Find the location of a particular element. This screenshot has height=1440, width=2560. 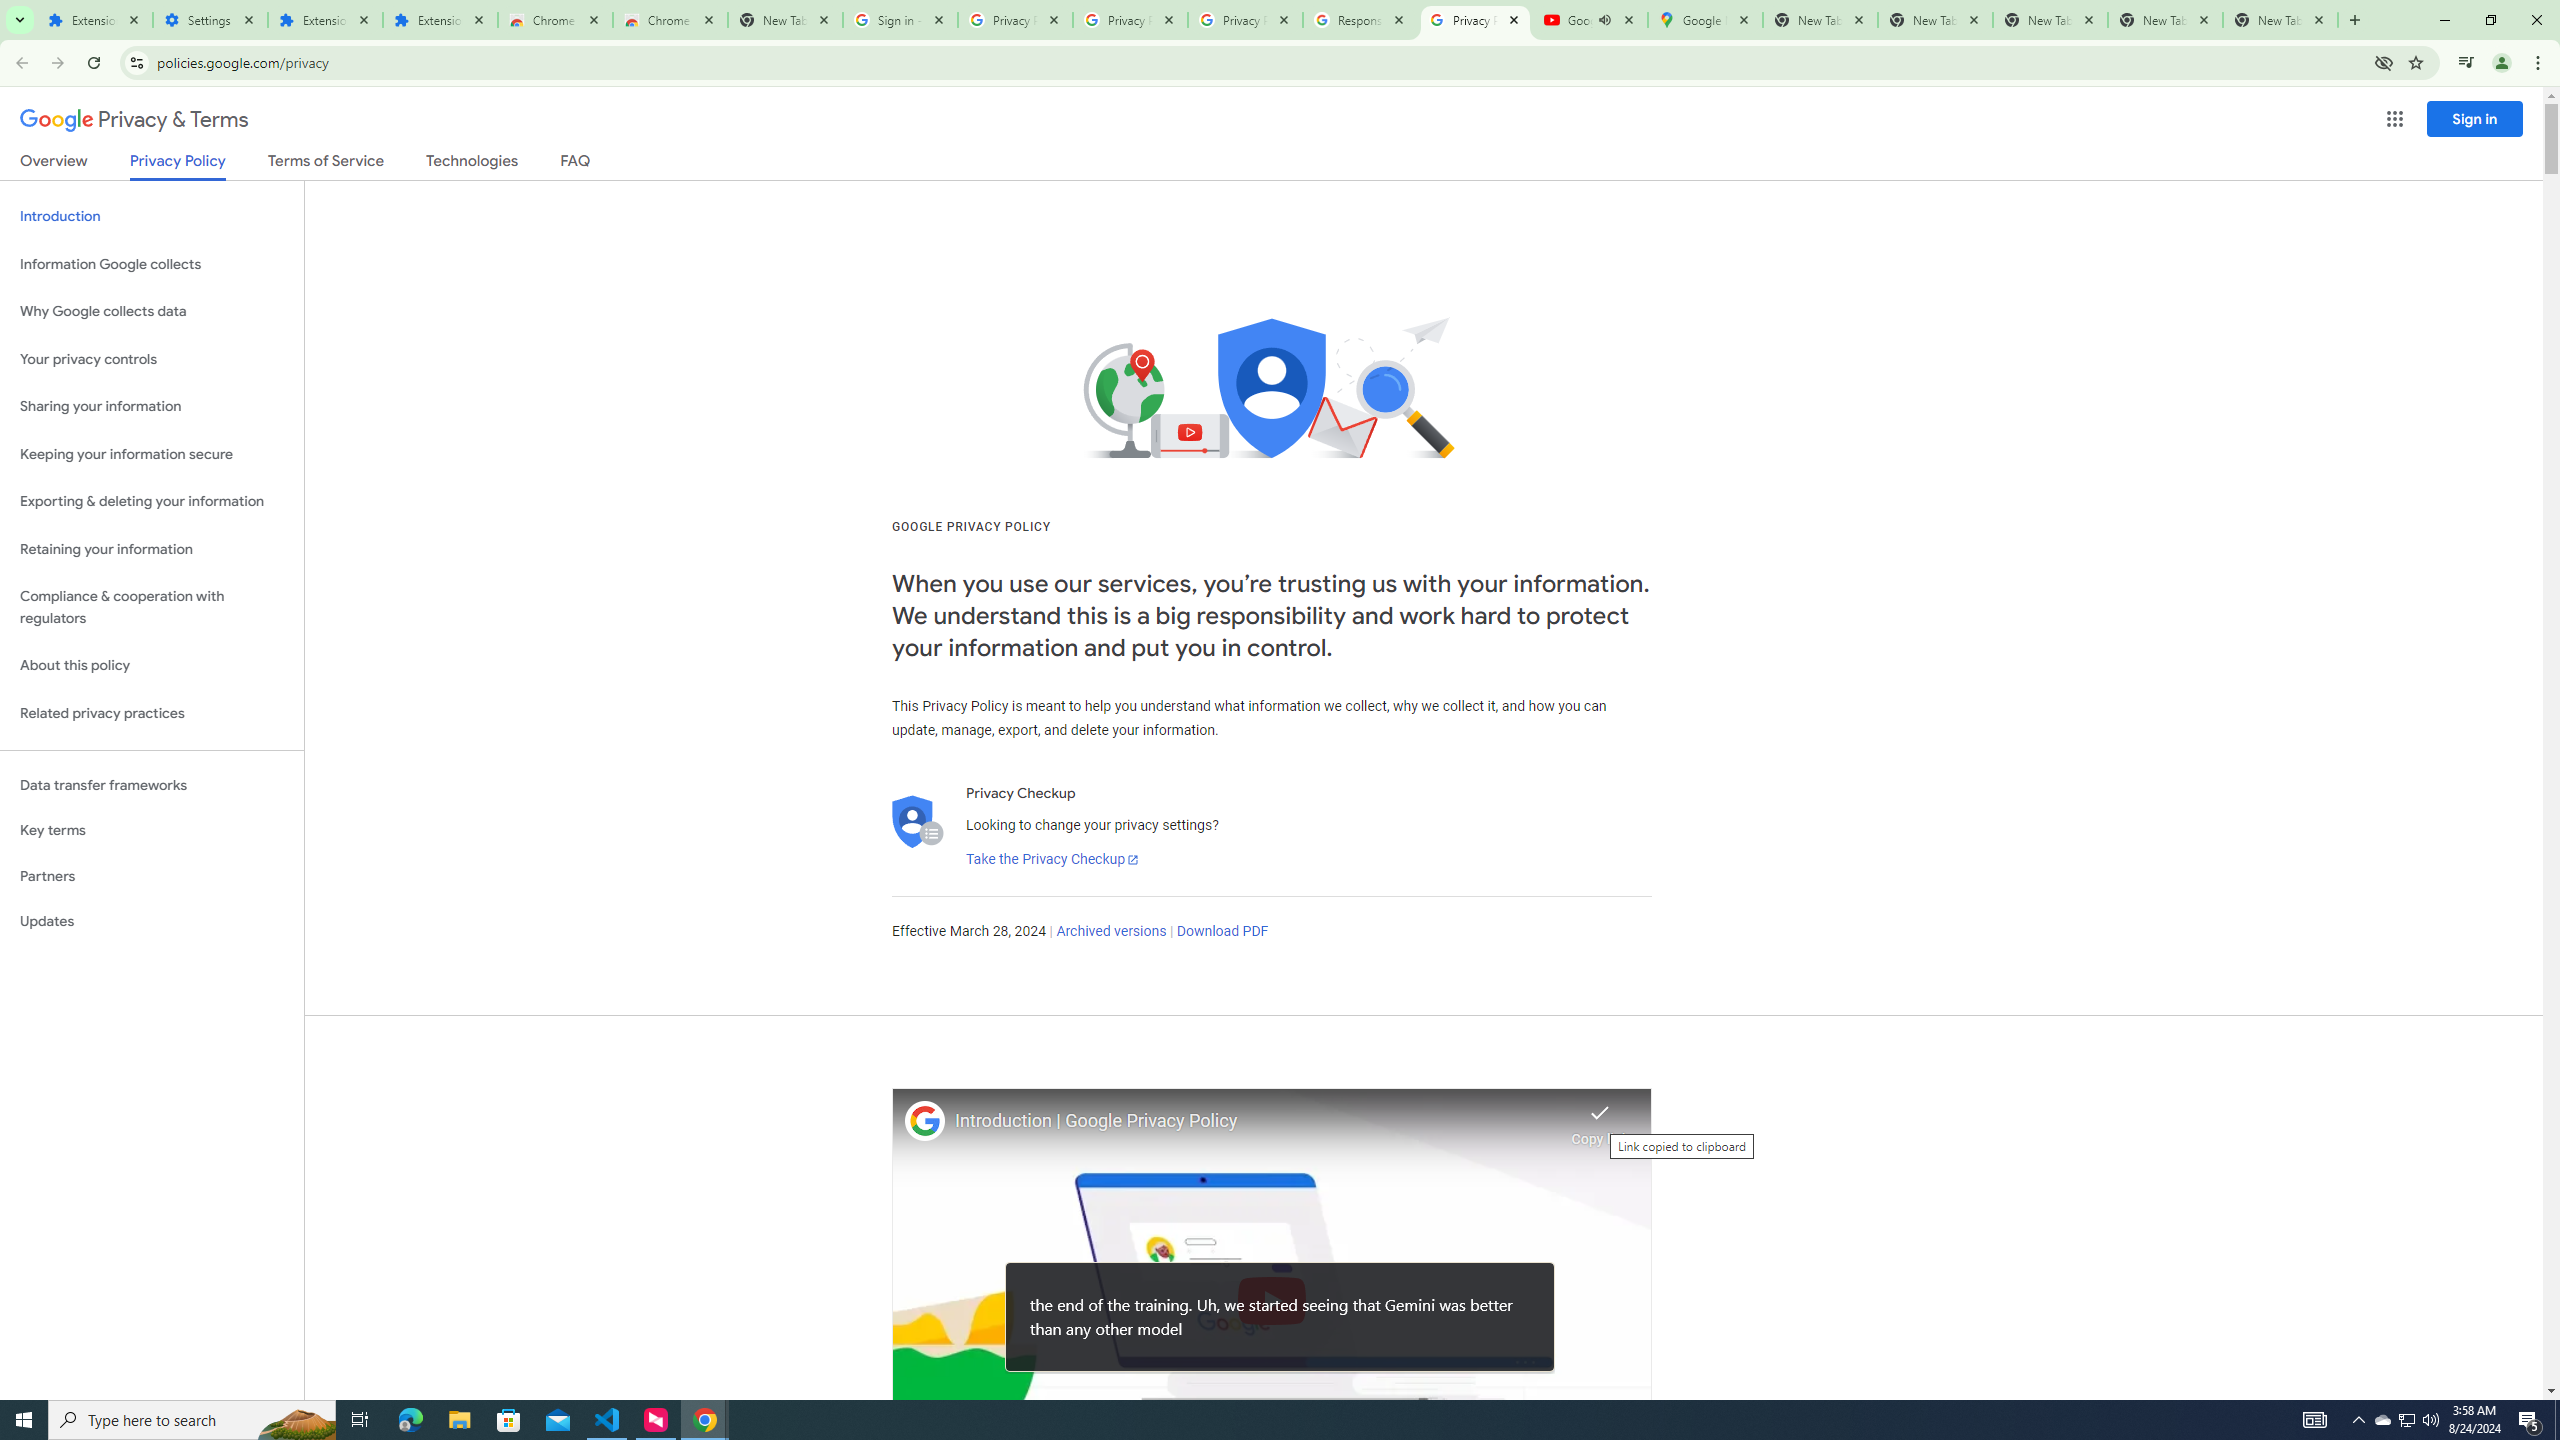

Link copied to clipboard is located at coordinates (1600, 1119).